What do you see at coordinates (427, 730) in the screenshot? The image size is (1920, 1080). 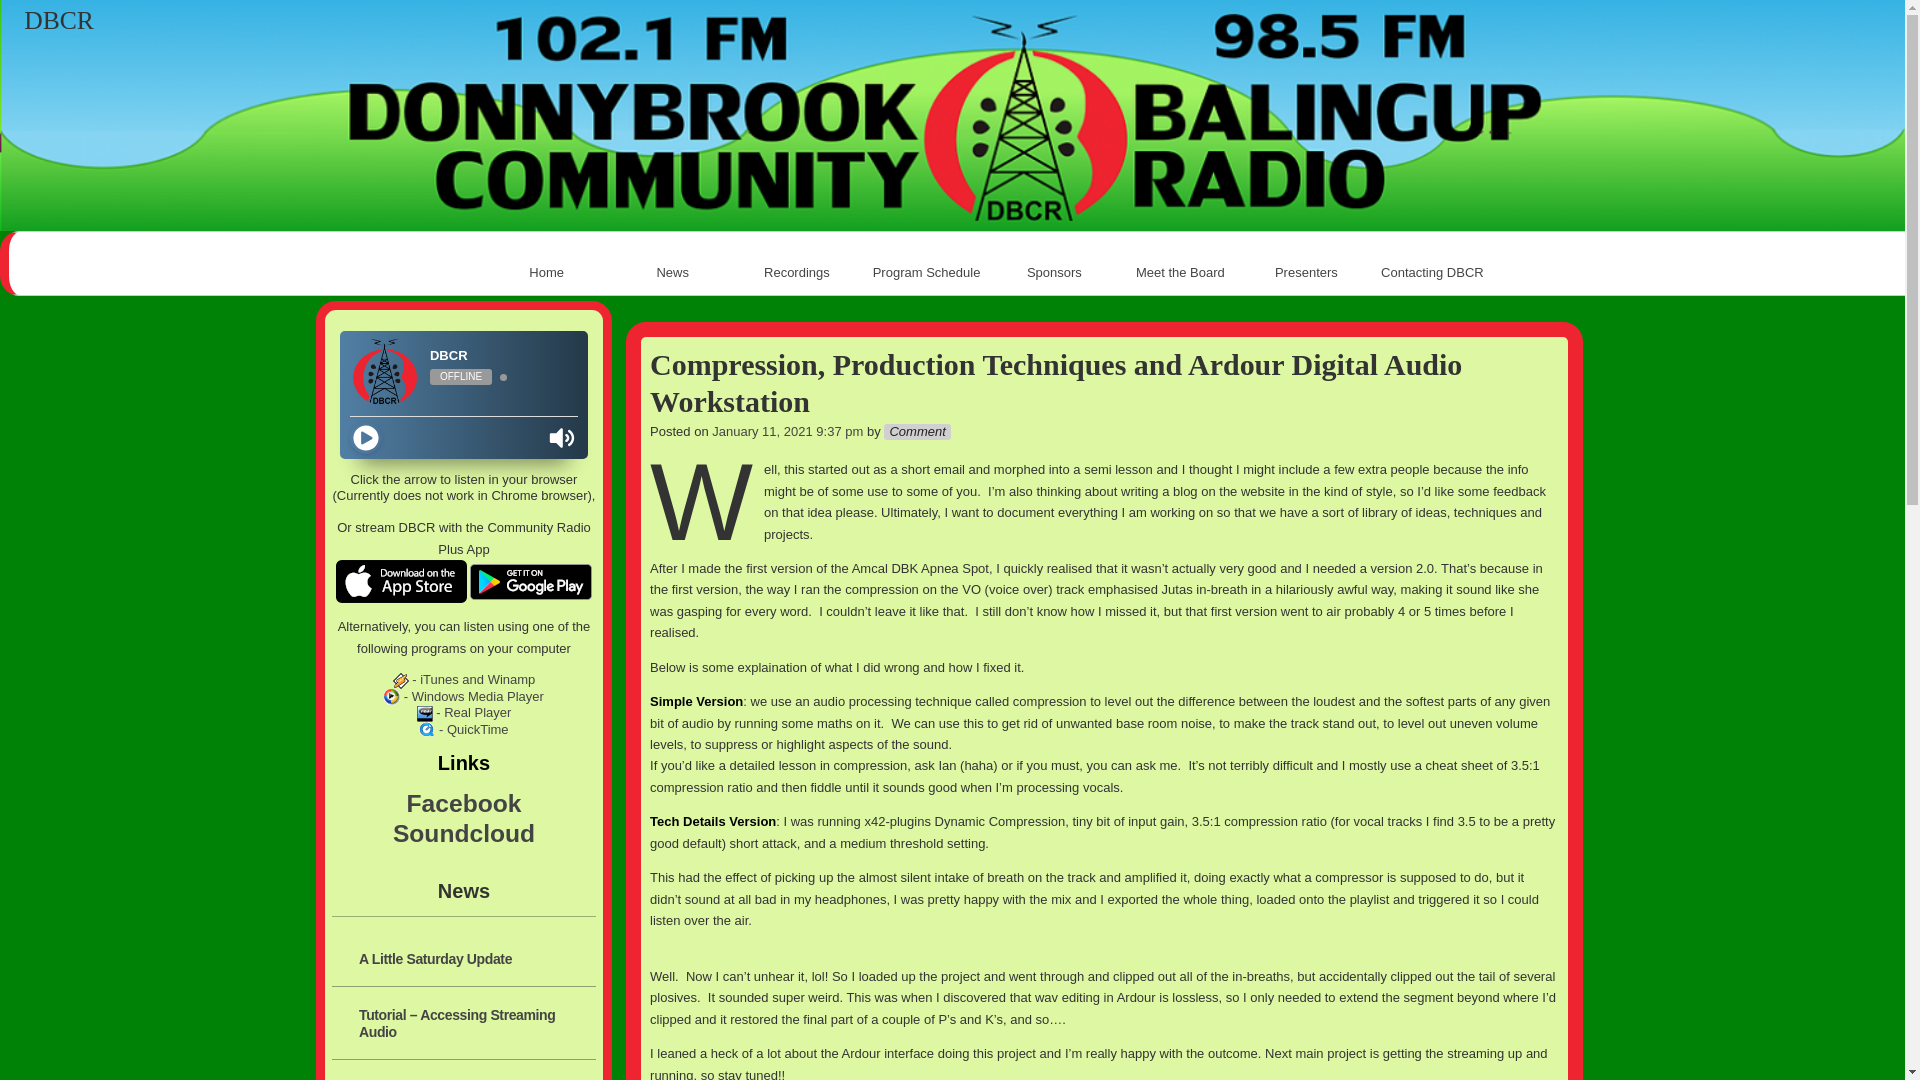 I see `QuickTime` at bounding box center [427, 730].